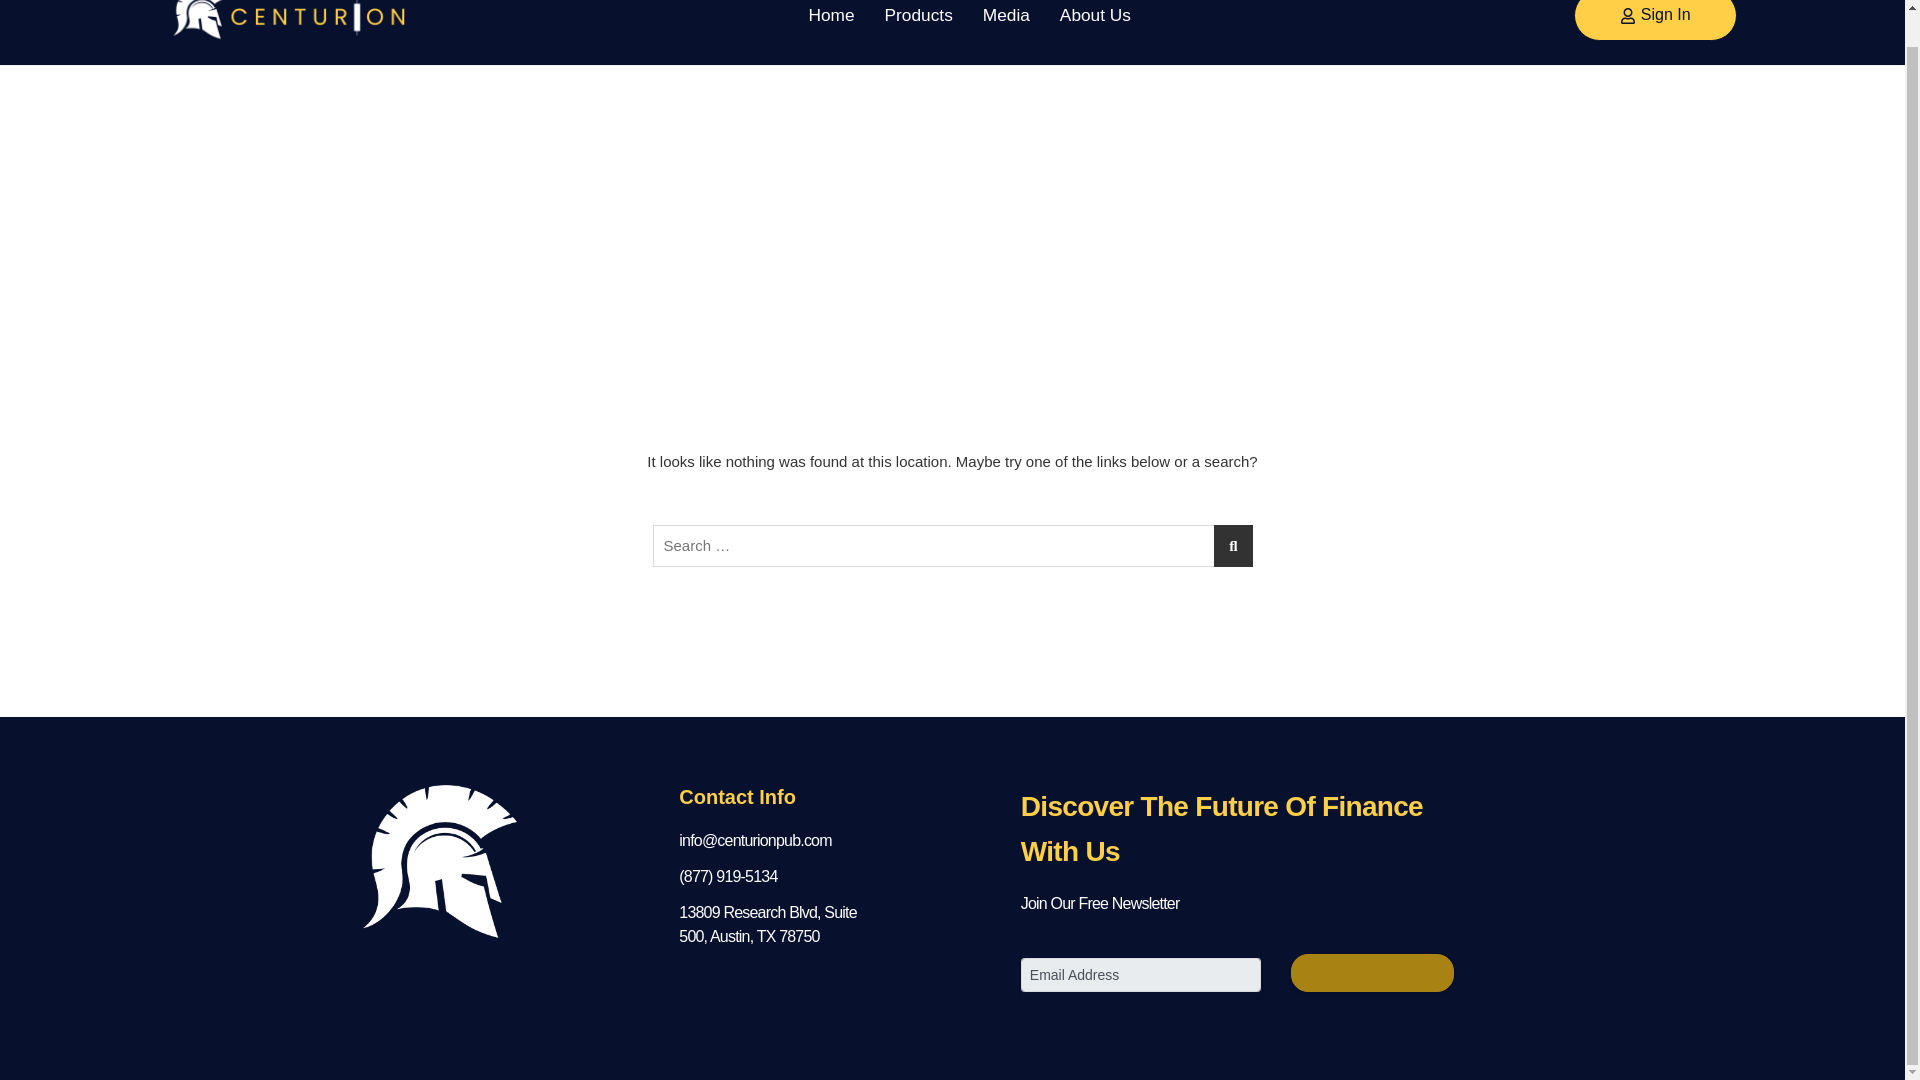 This screenshot has width=1920, height=1080. I want to click on Home, so click(831, 16).